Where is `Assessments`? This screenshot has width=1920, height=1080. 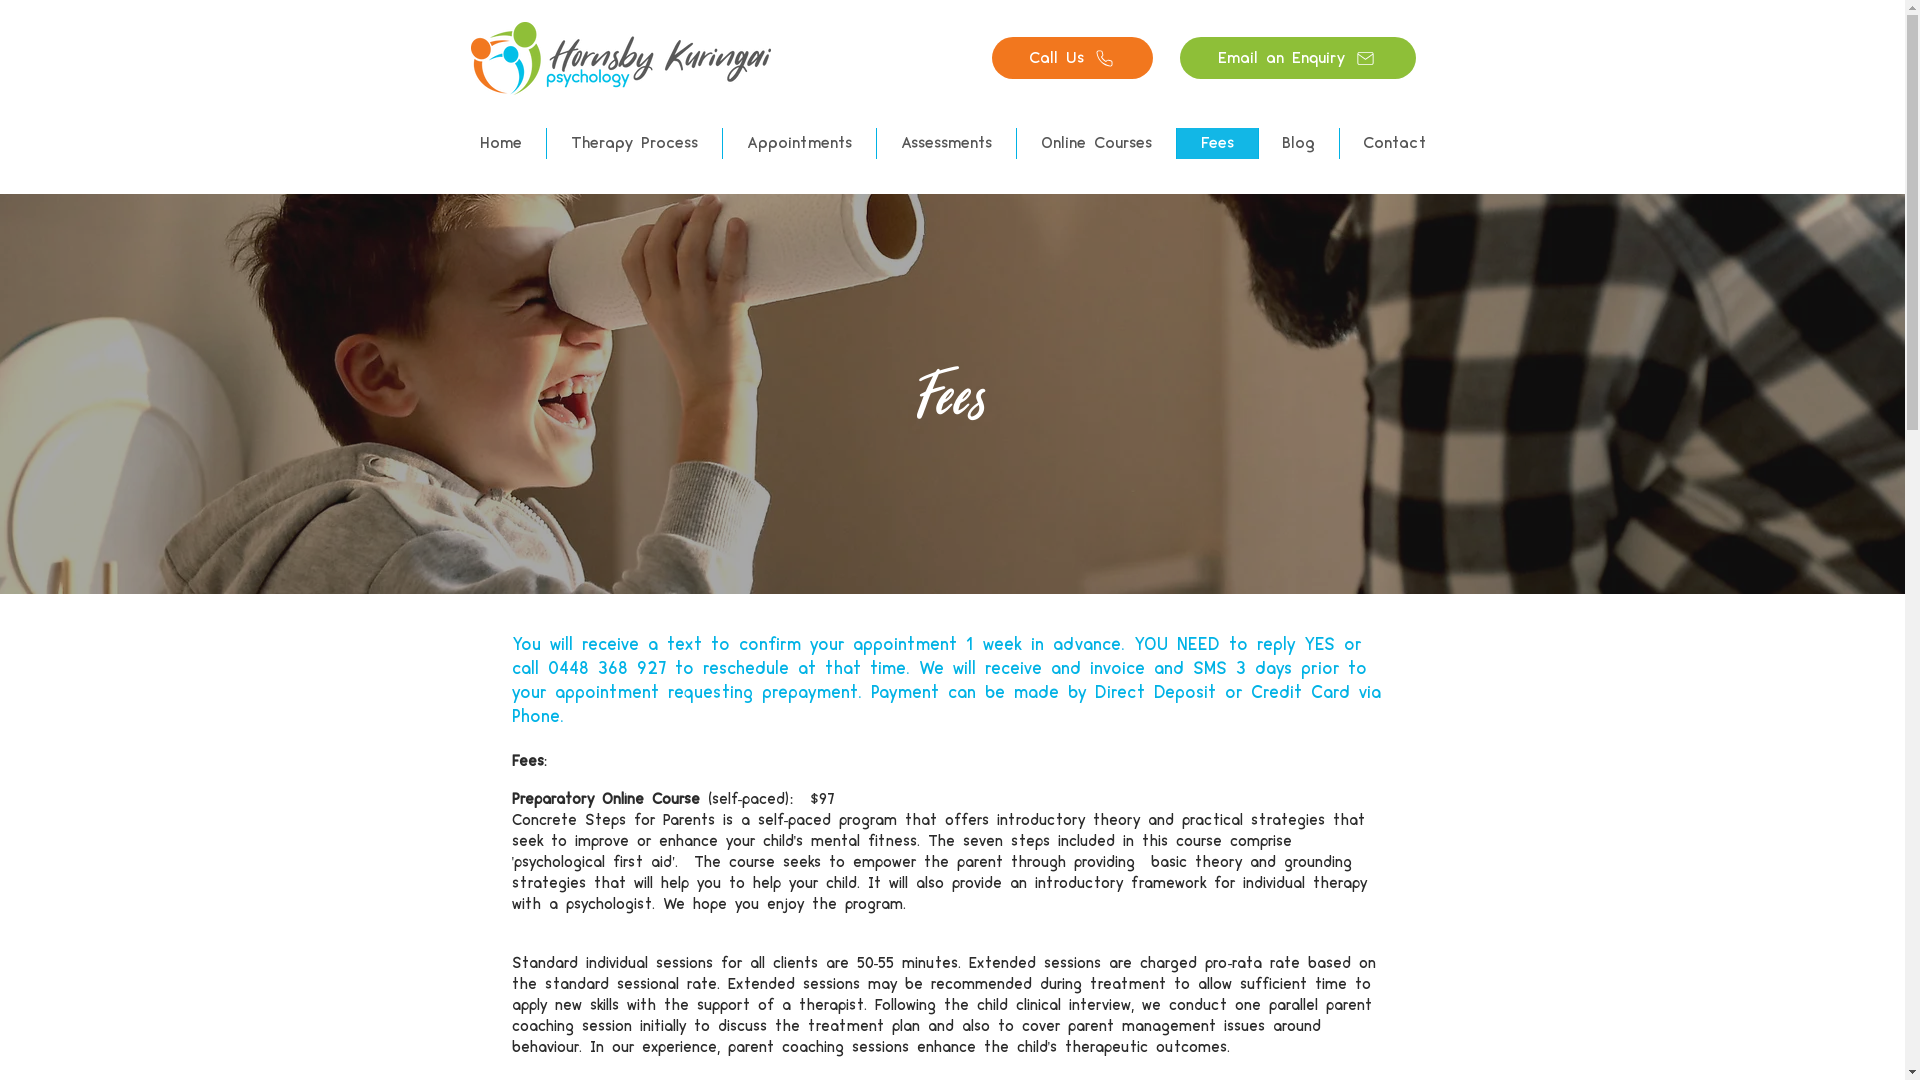
Assessments is located at coordinates (946, 144).